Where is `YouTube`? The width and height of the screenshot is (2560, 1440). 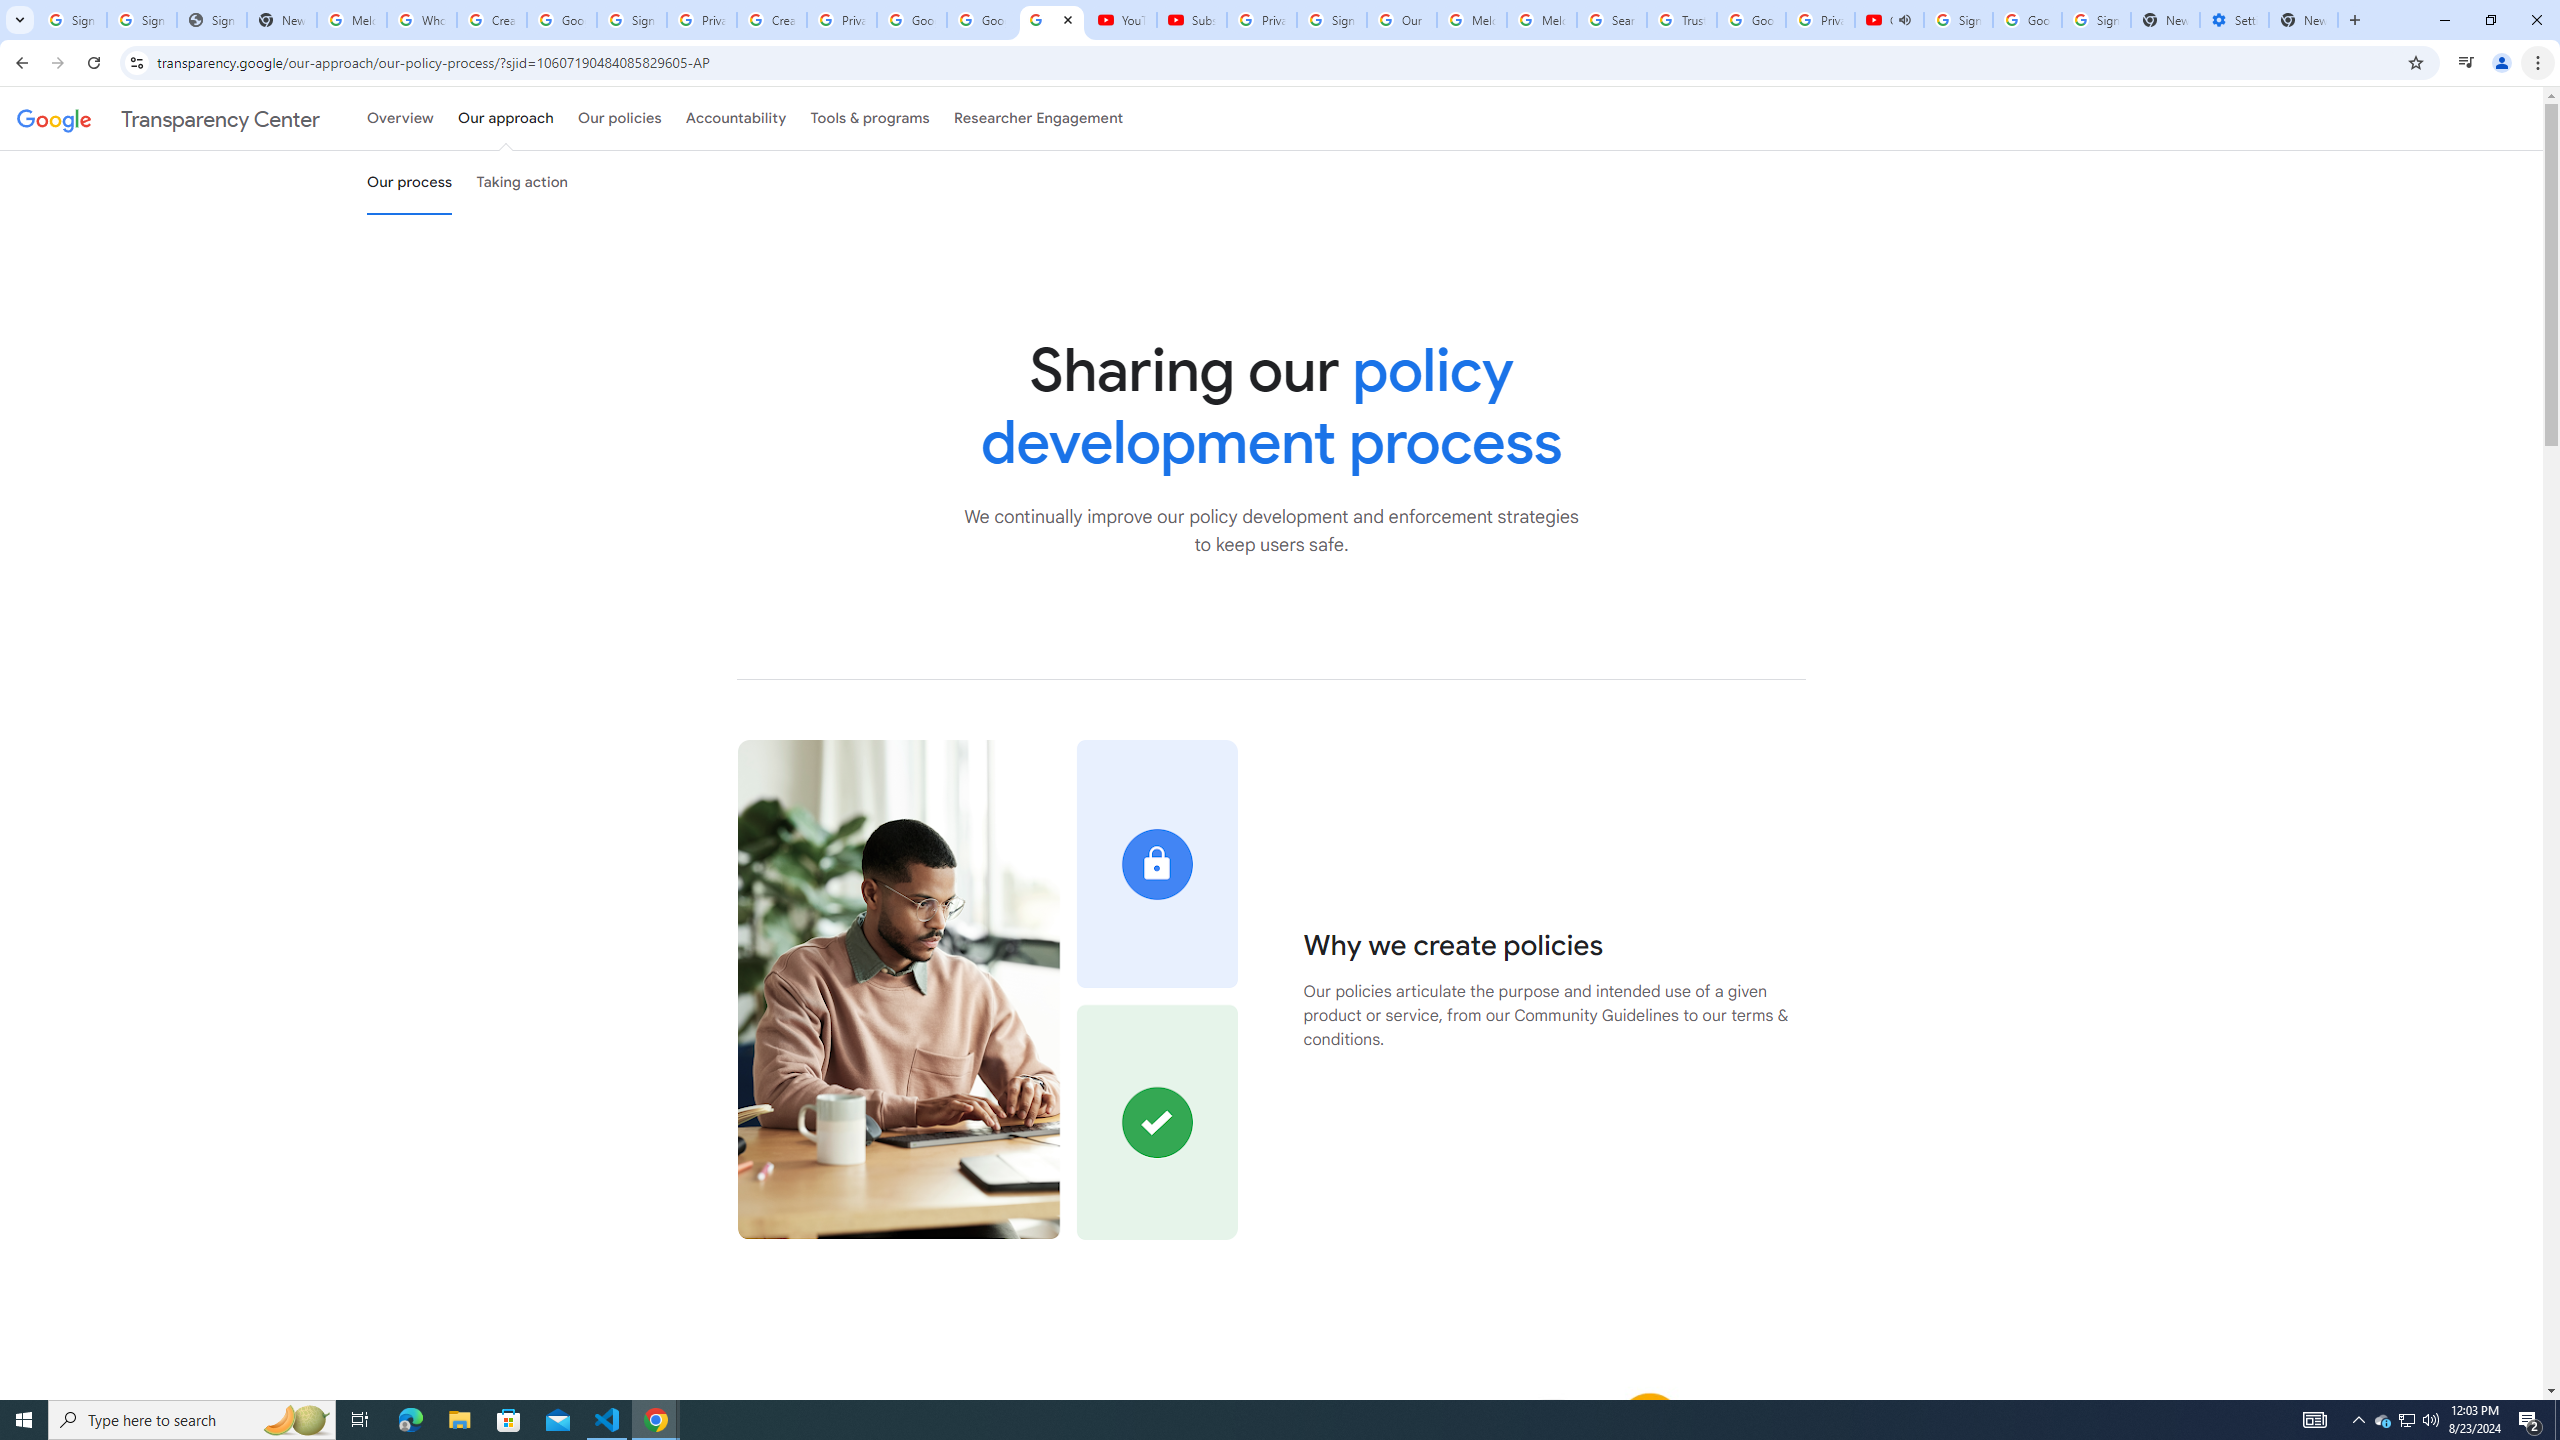 YouTube is located at coordinates (1120, 20).